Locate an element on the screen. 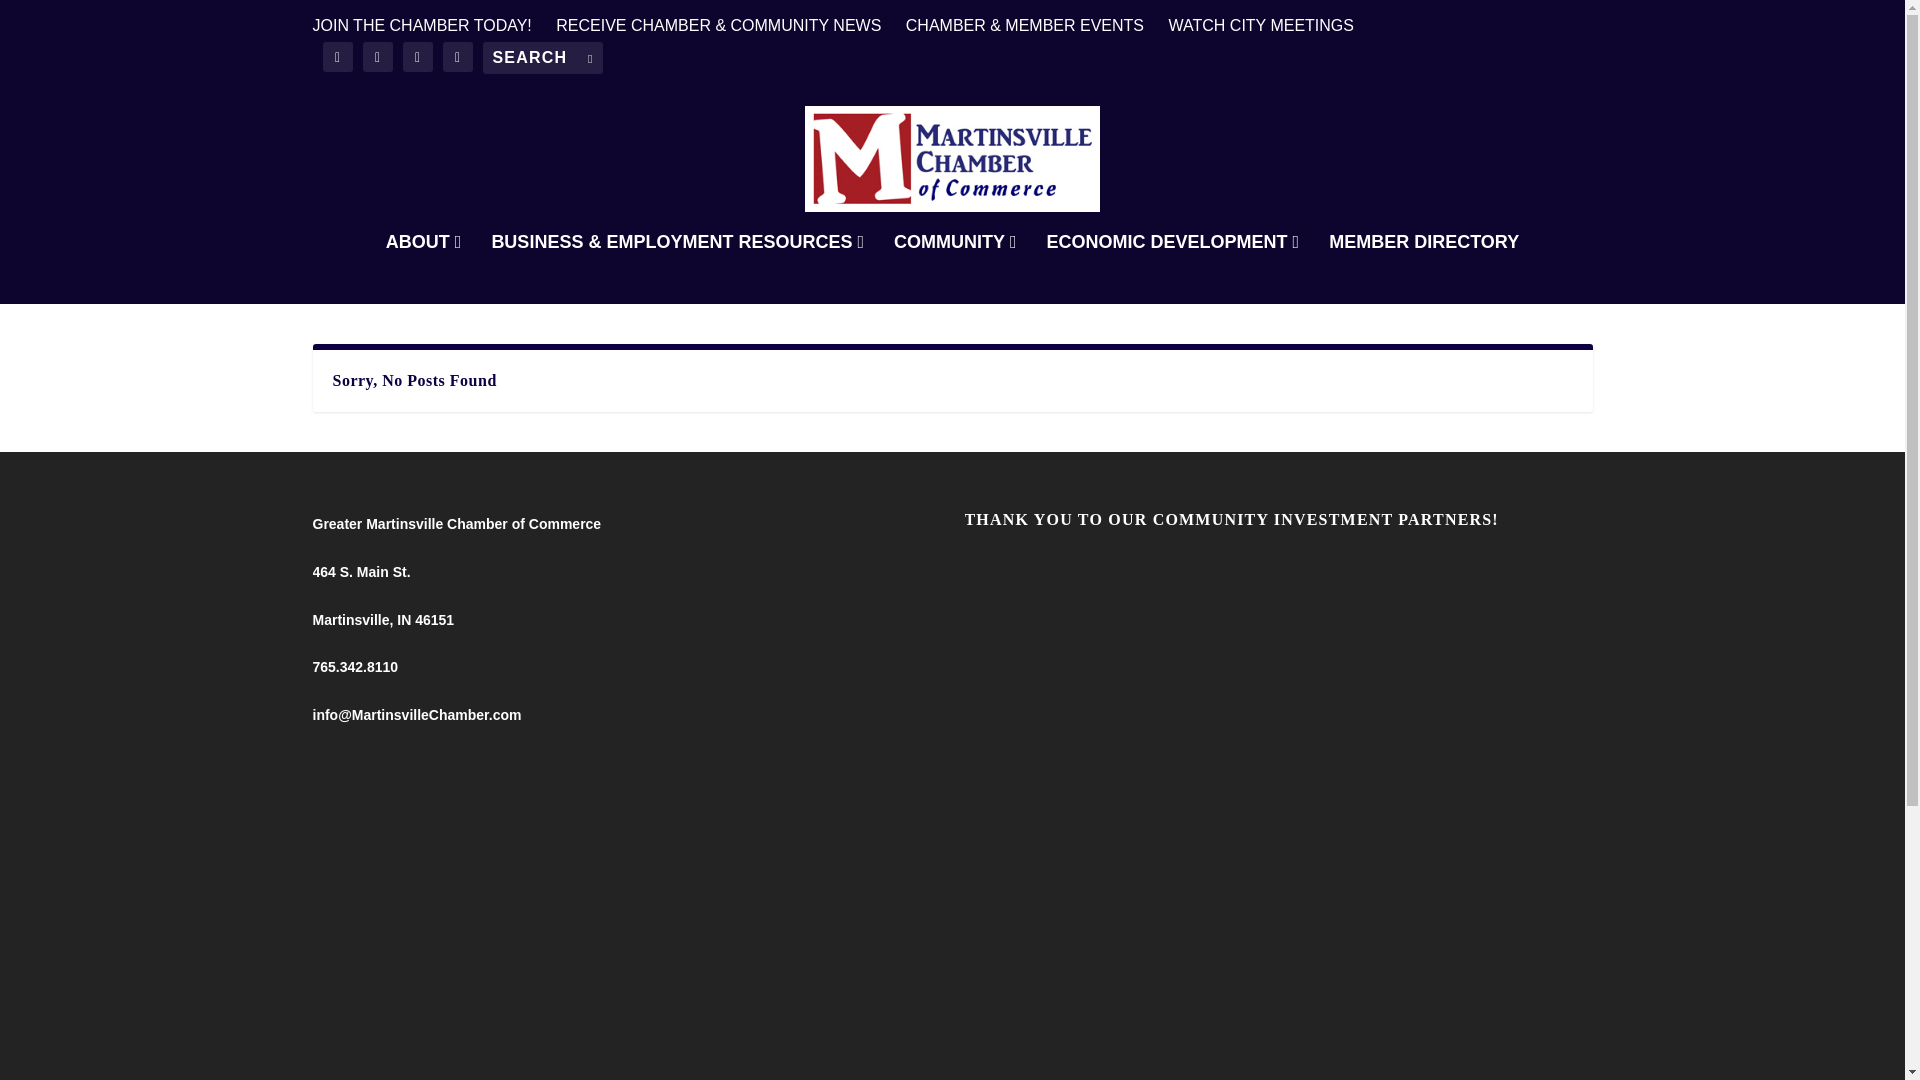 The image size is (1920, 1080). ABOUT is located at coordinates (424, 268).